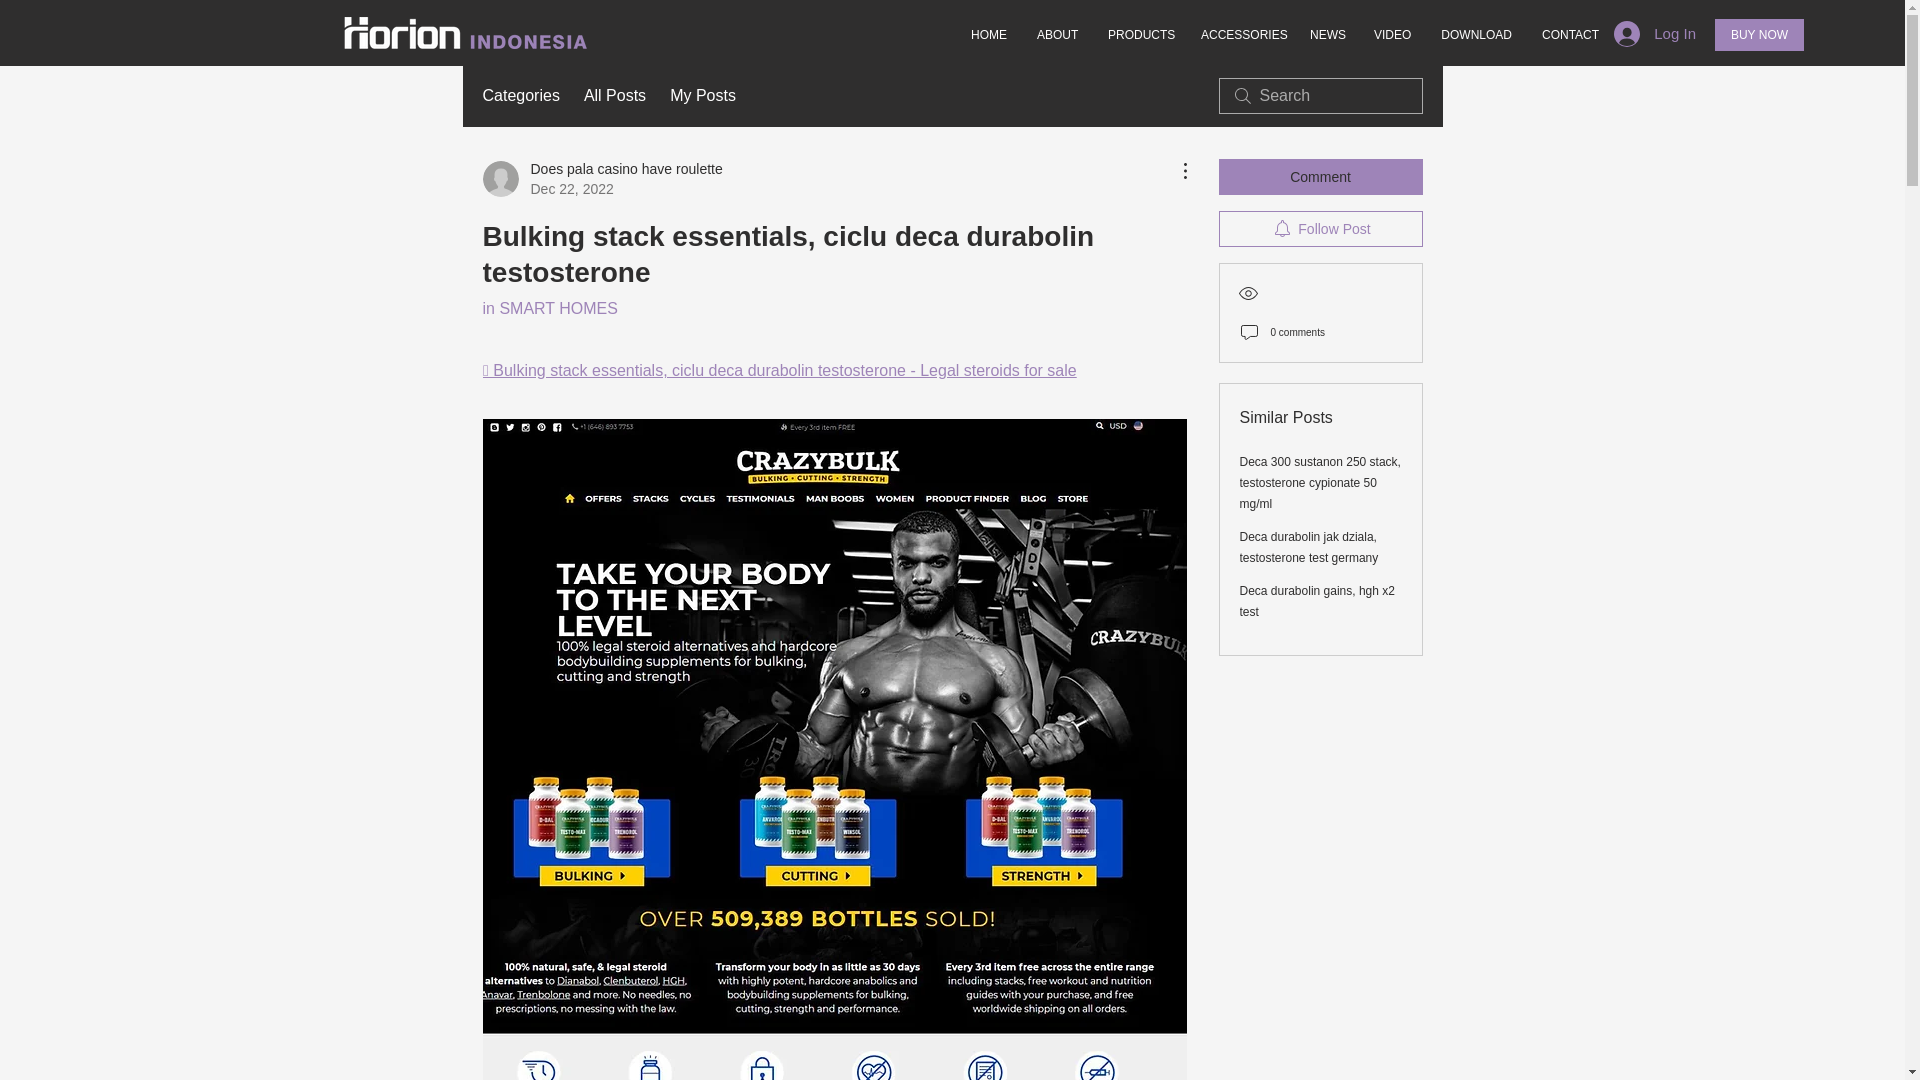 The width and height of the screenshot is (1920, 1080). I want to click on ACCESSORIES, so click(1569, 35).